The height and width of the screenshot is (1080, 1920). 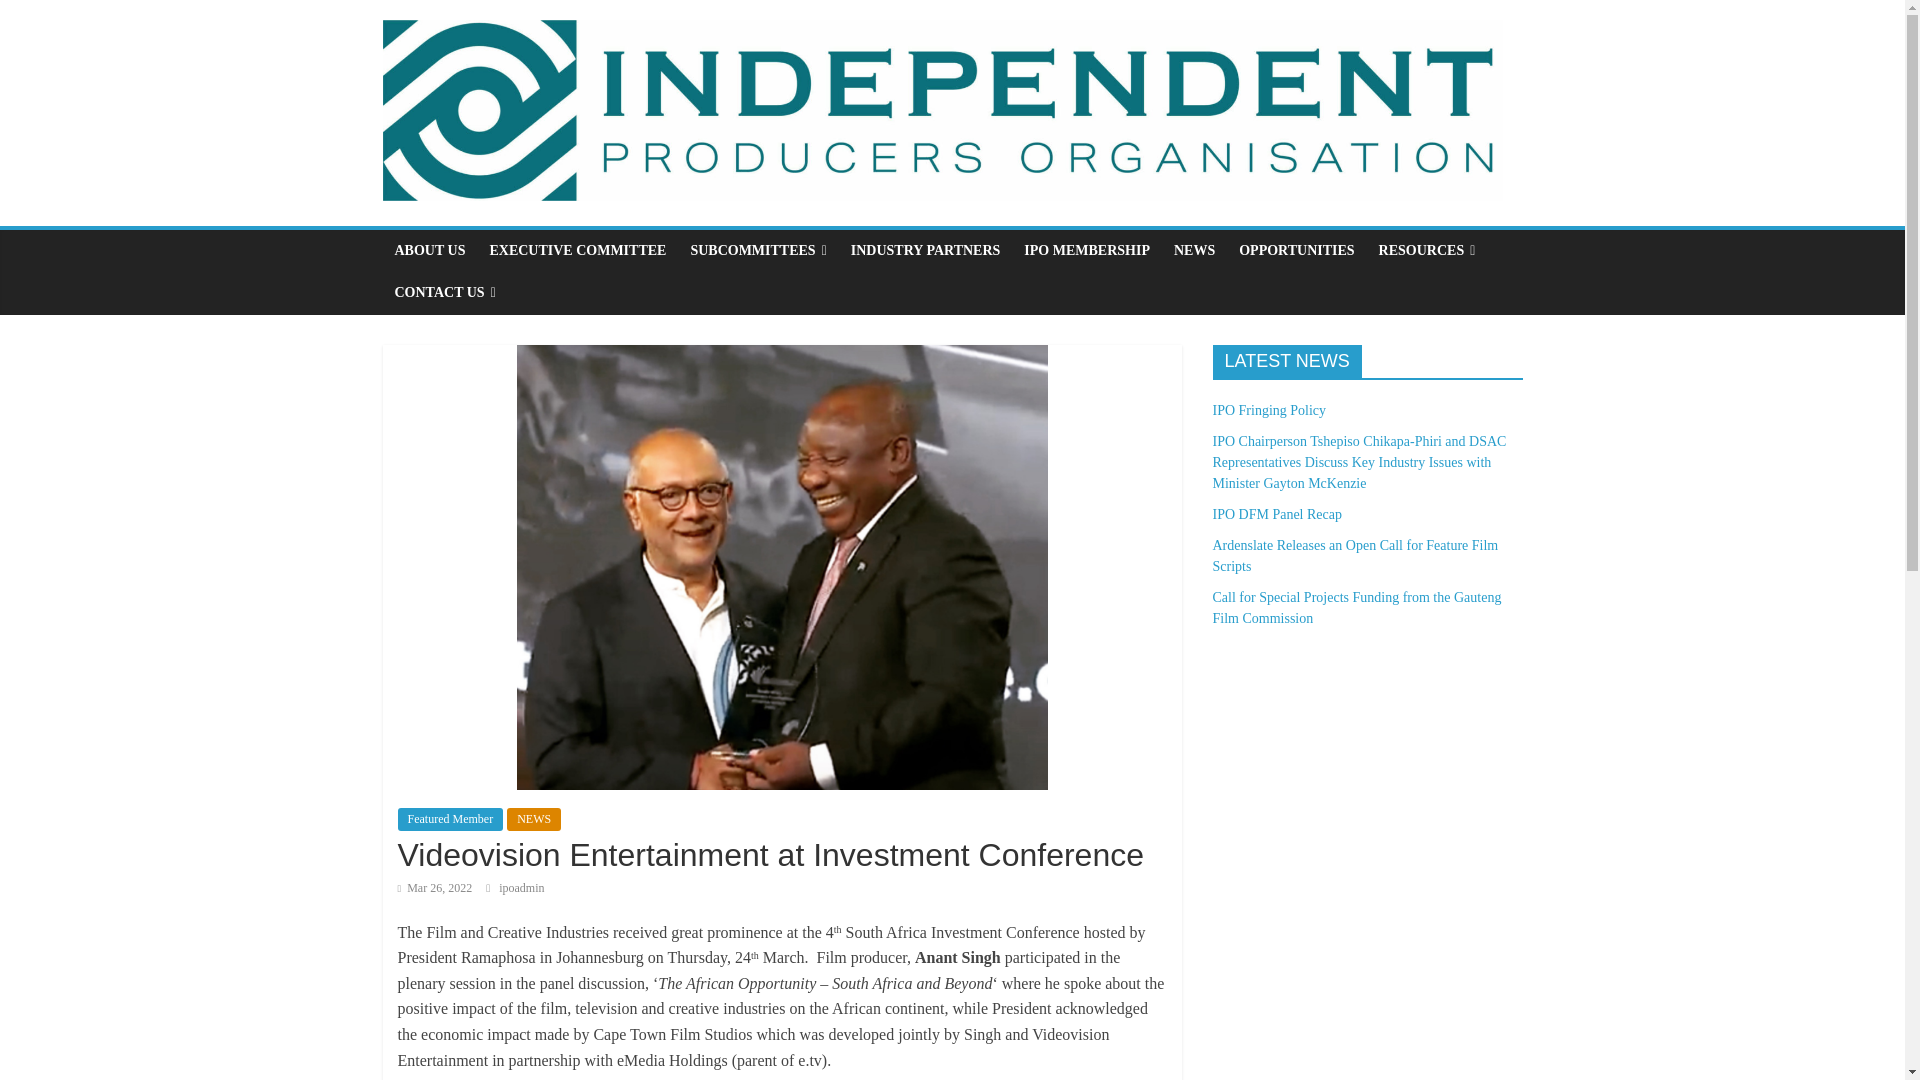 What do you see at coordinates (1296, 251) in the screenshot?
I see `Opportunities` at bounding box center [1296, 251].